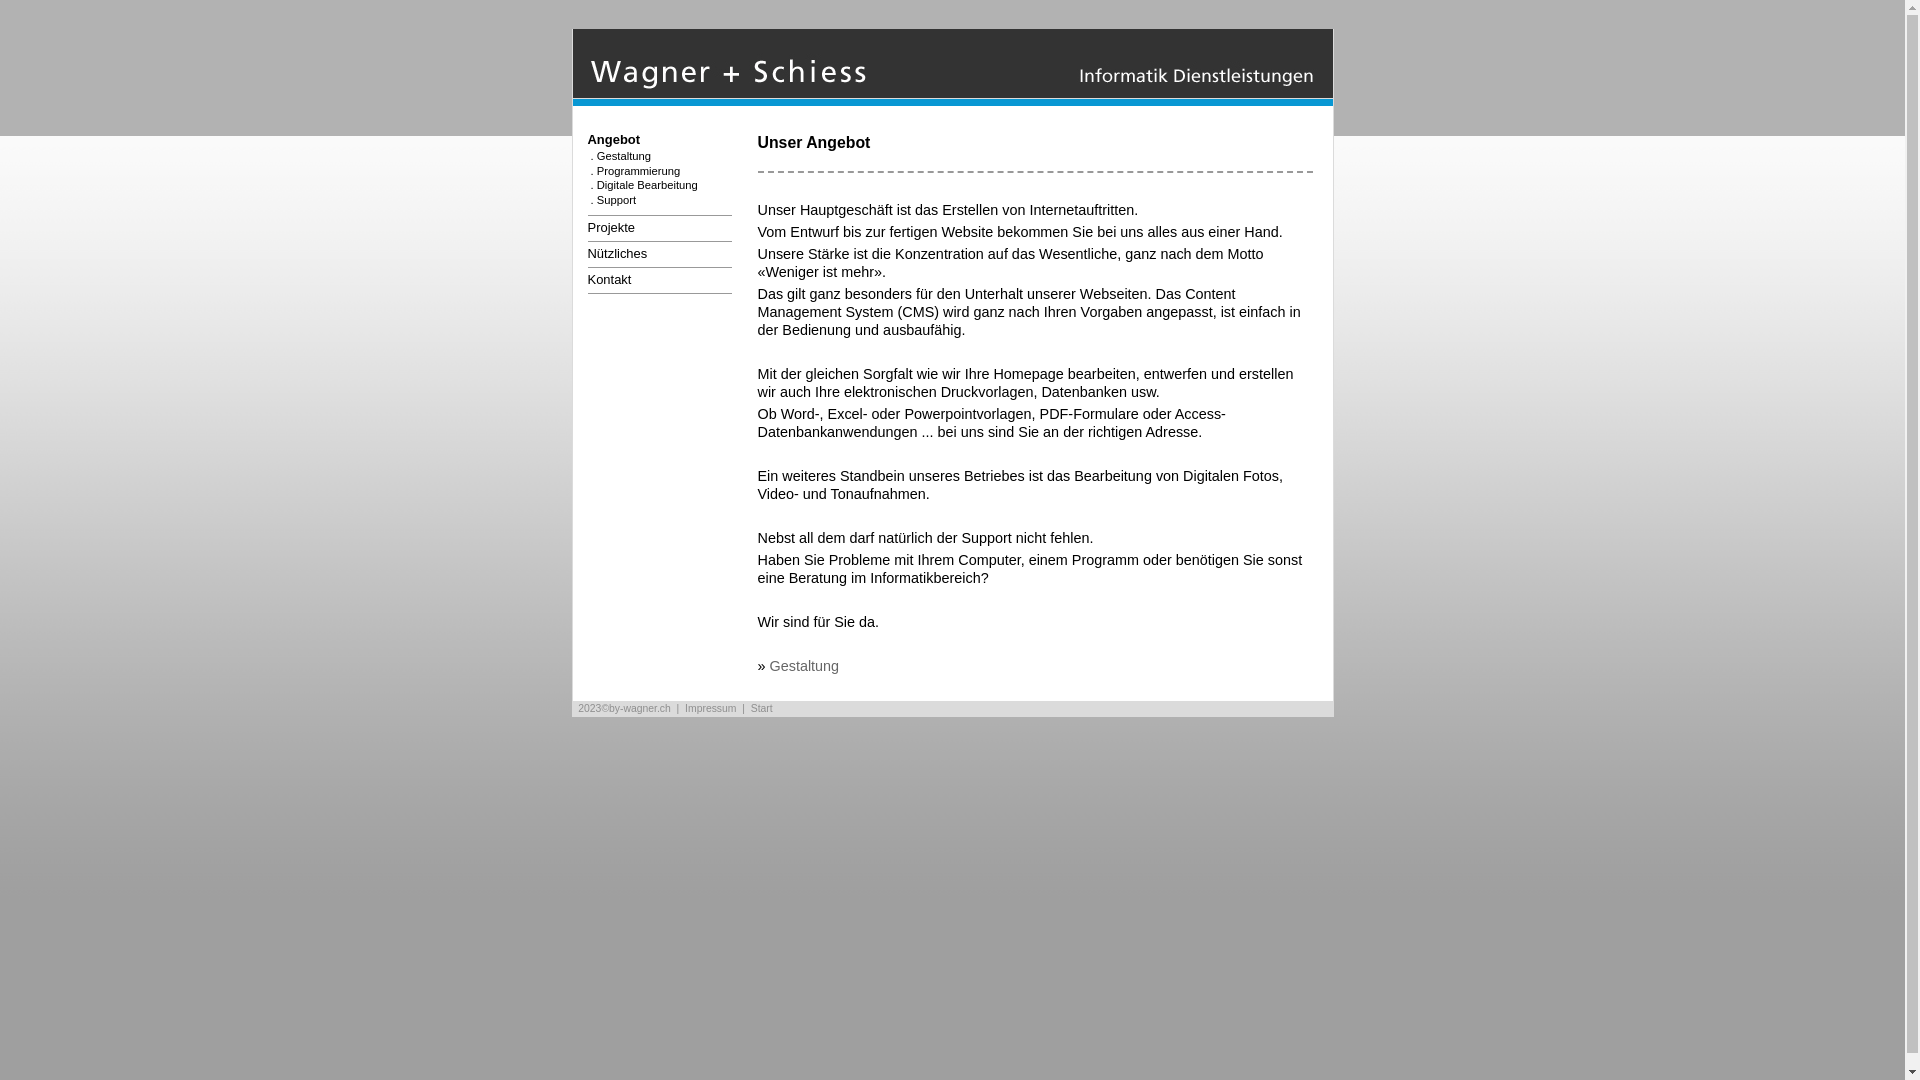 The image size is (1920, 1080). What do you see at coordinates (612, 228) in the screenshot?
I see `Projekte` at bounding box center [612, 228].